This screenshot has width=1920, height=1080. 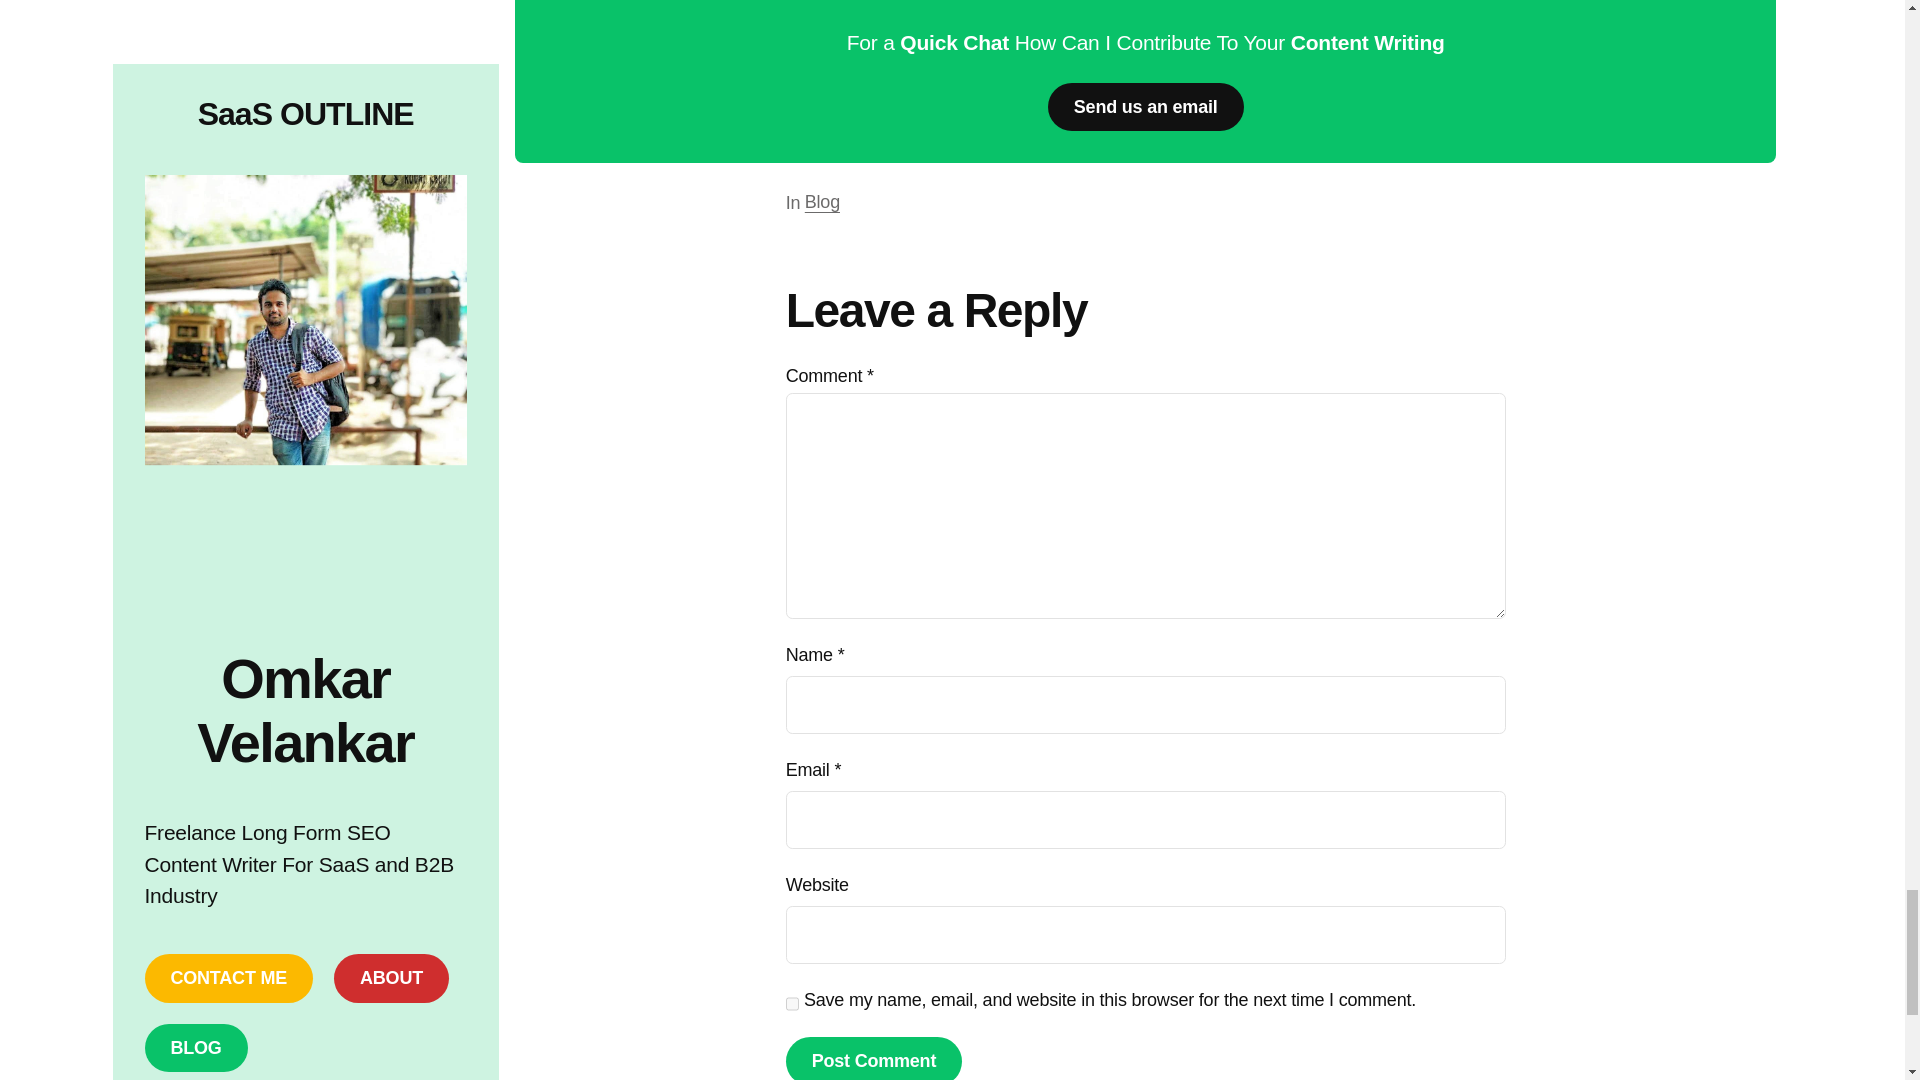 I want to click on Blog, so click(x=822, y=202).